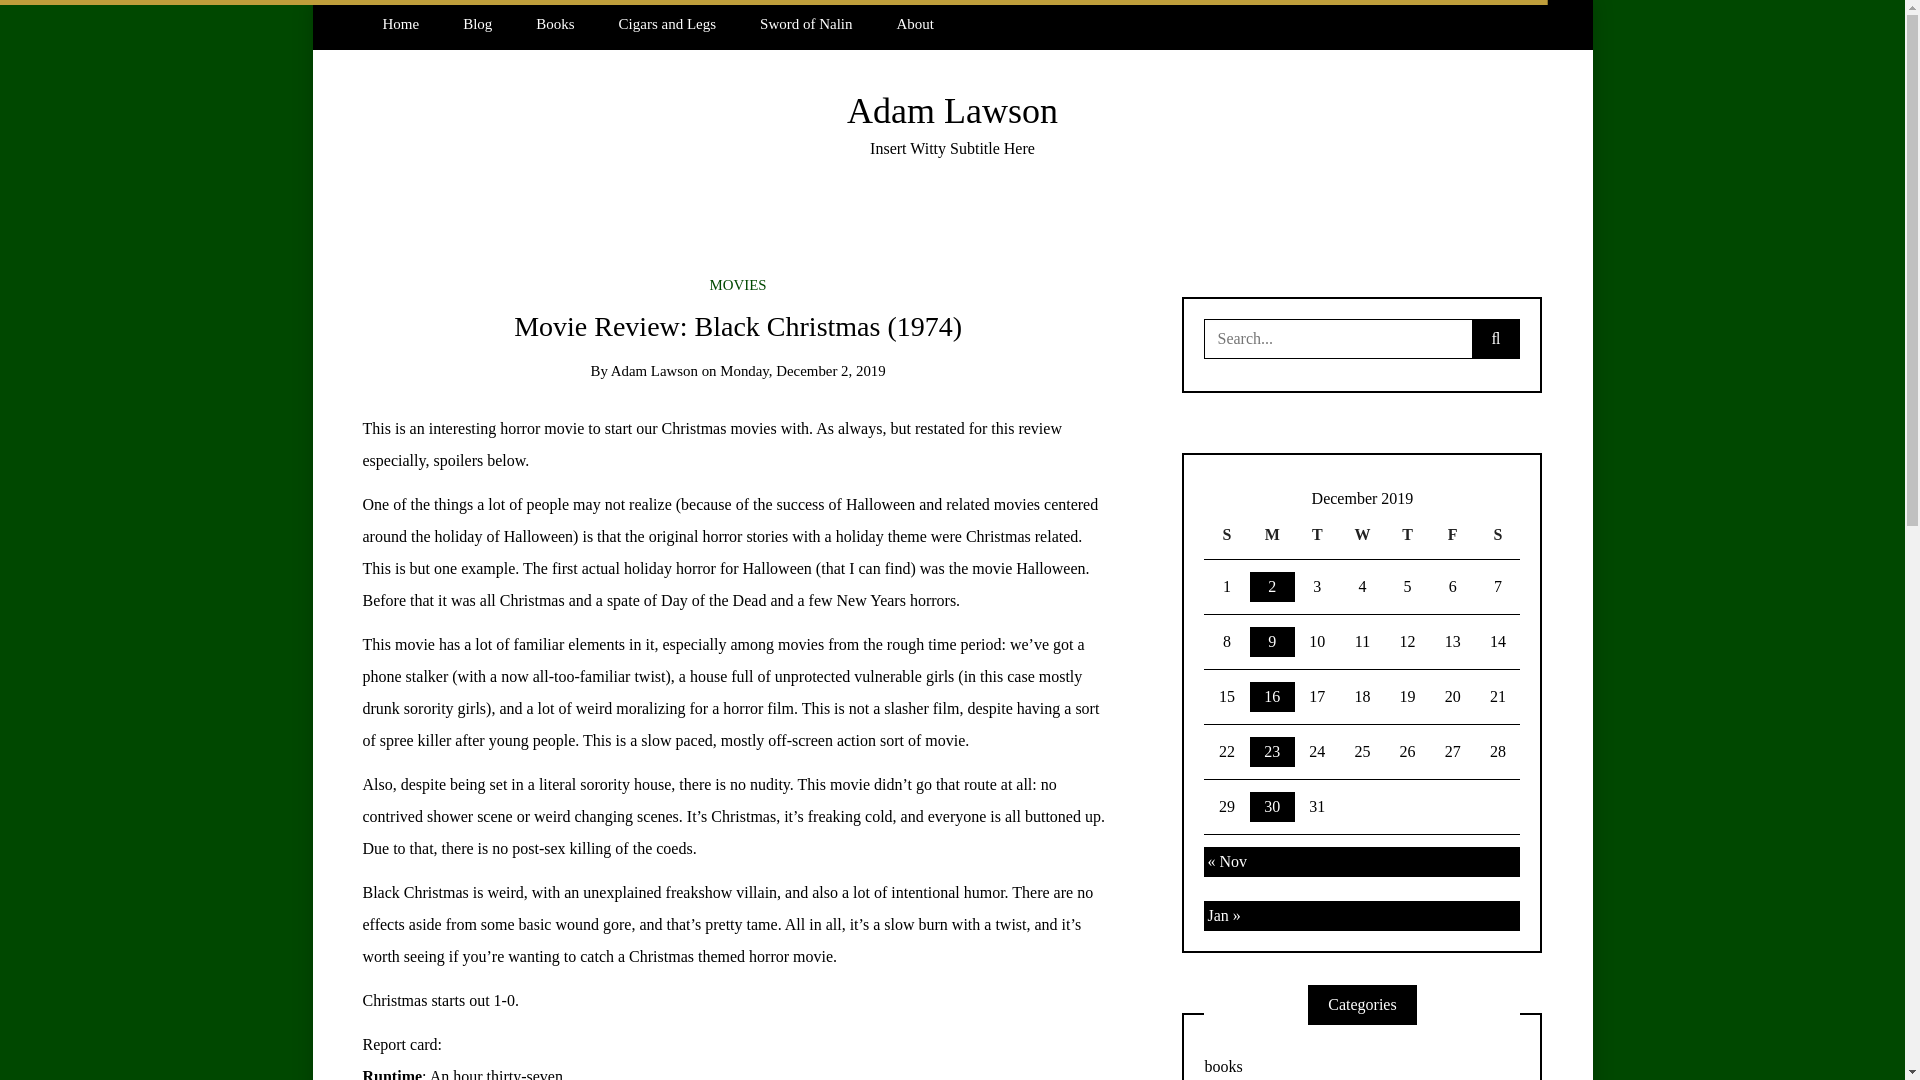  I want to click on Adam Lawson, so click(952, 110).